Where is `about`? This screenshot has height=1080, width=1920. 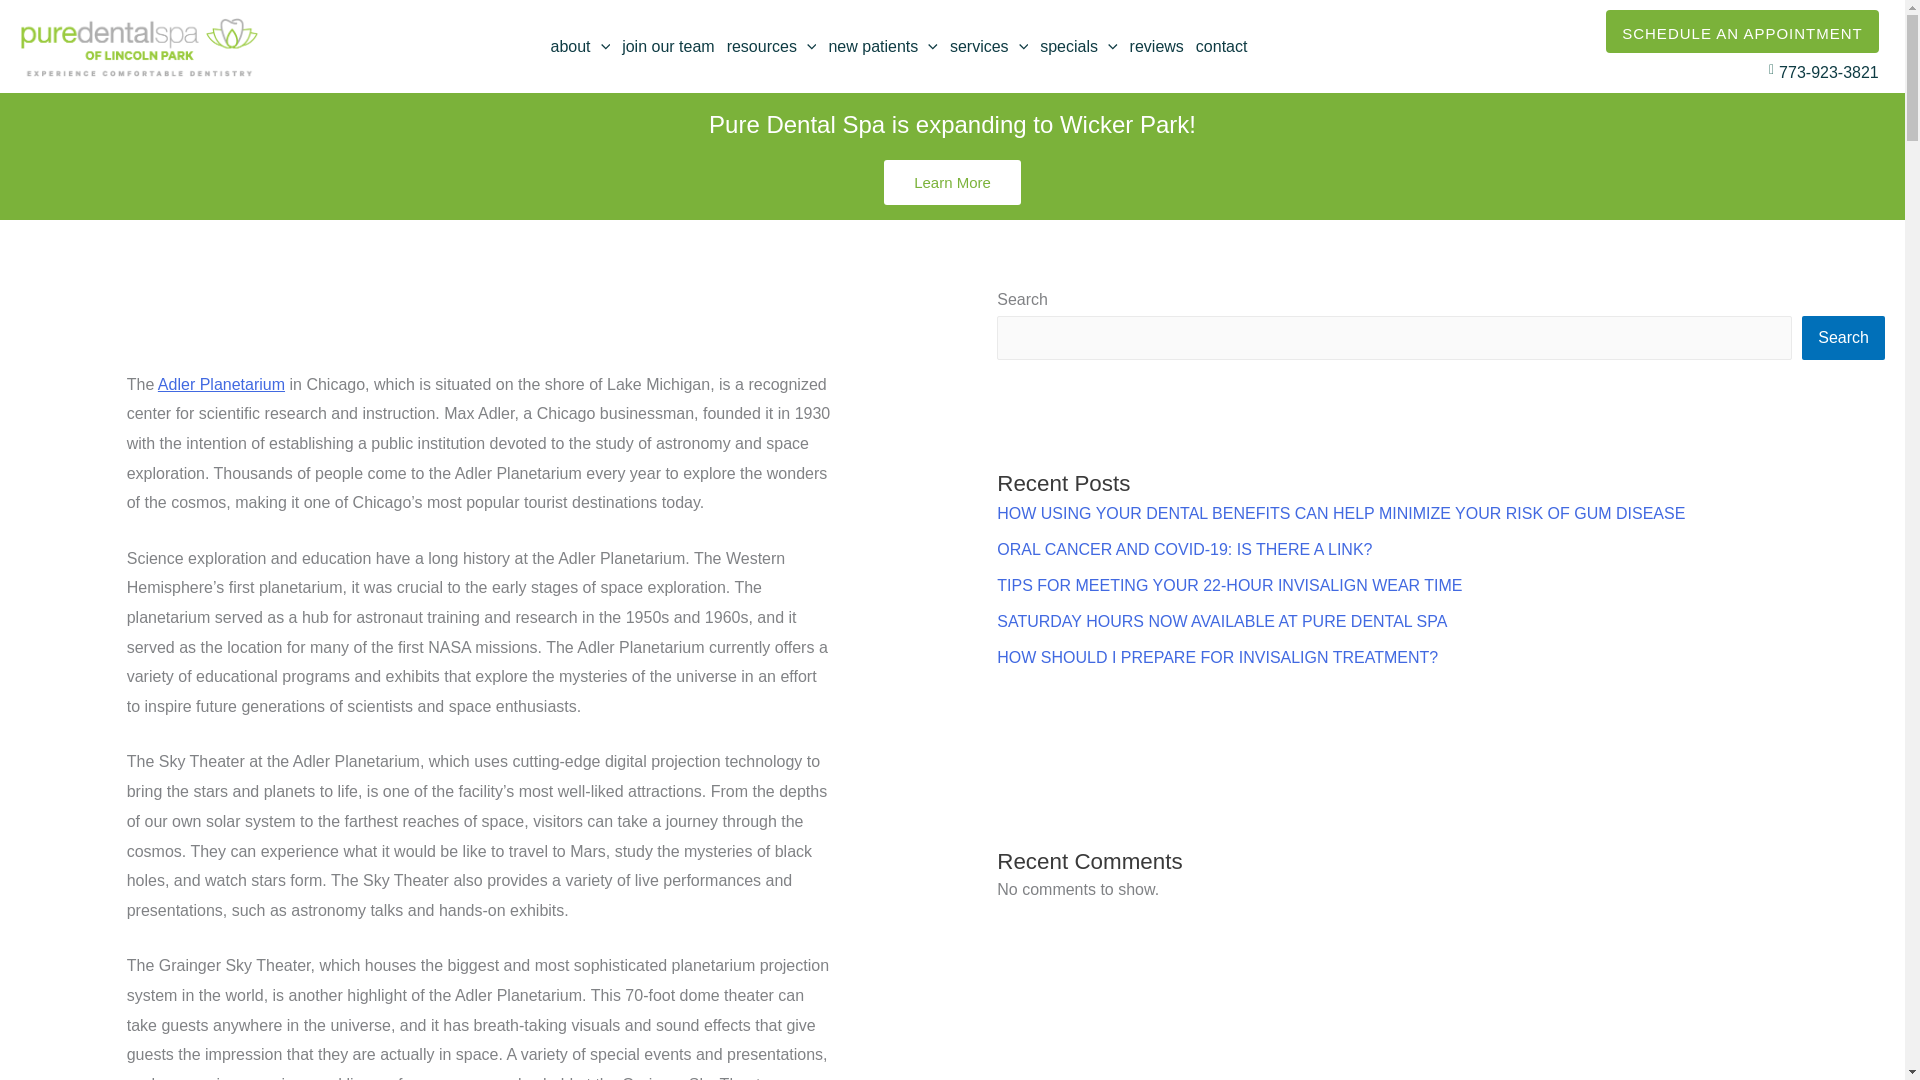 about is located at coordinates (580, 46).